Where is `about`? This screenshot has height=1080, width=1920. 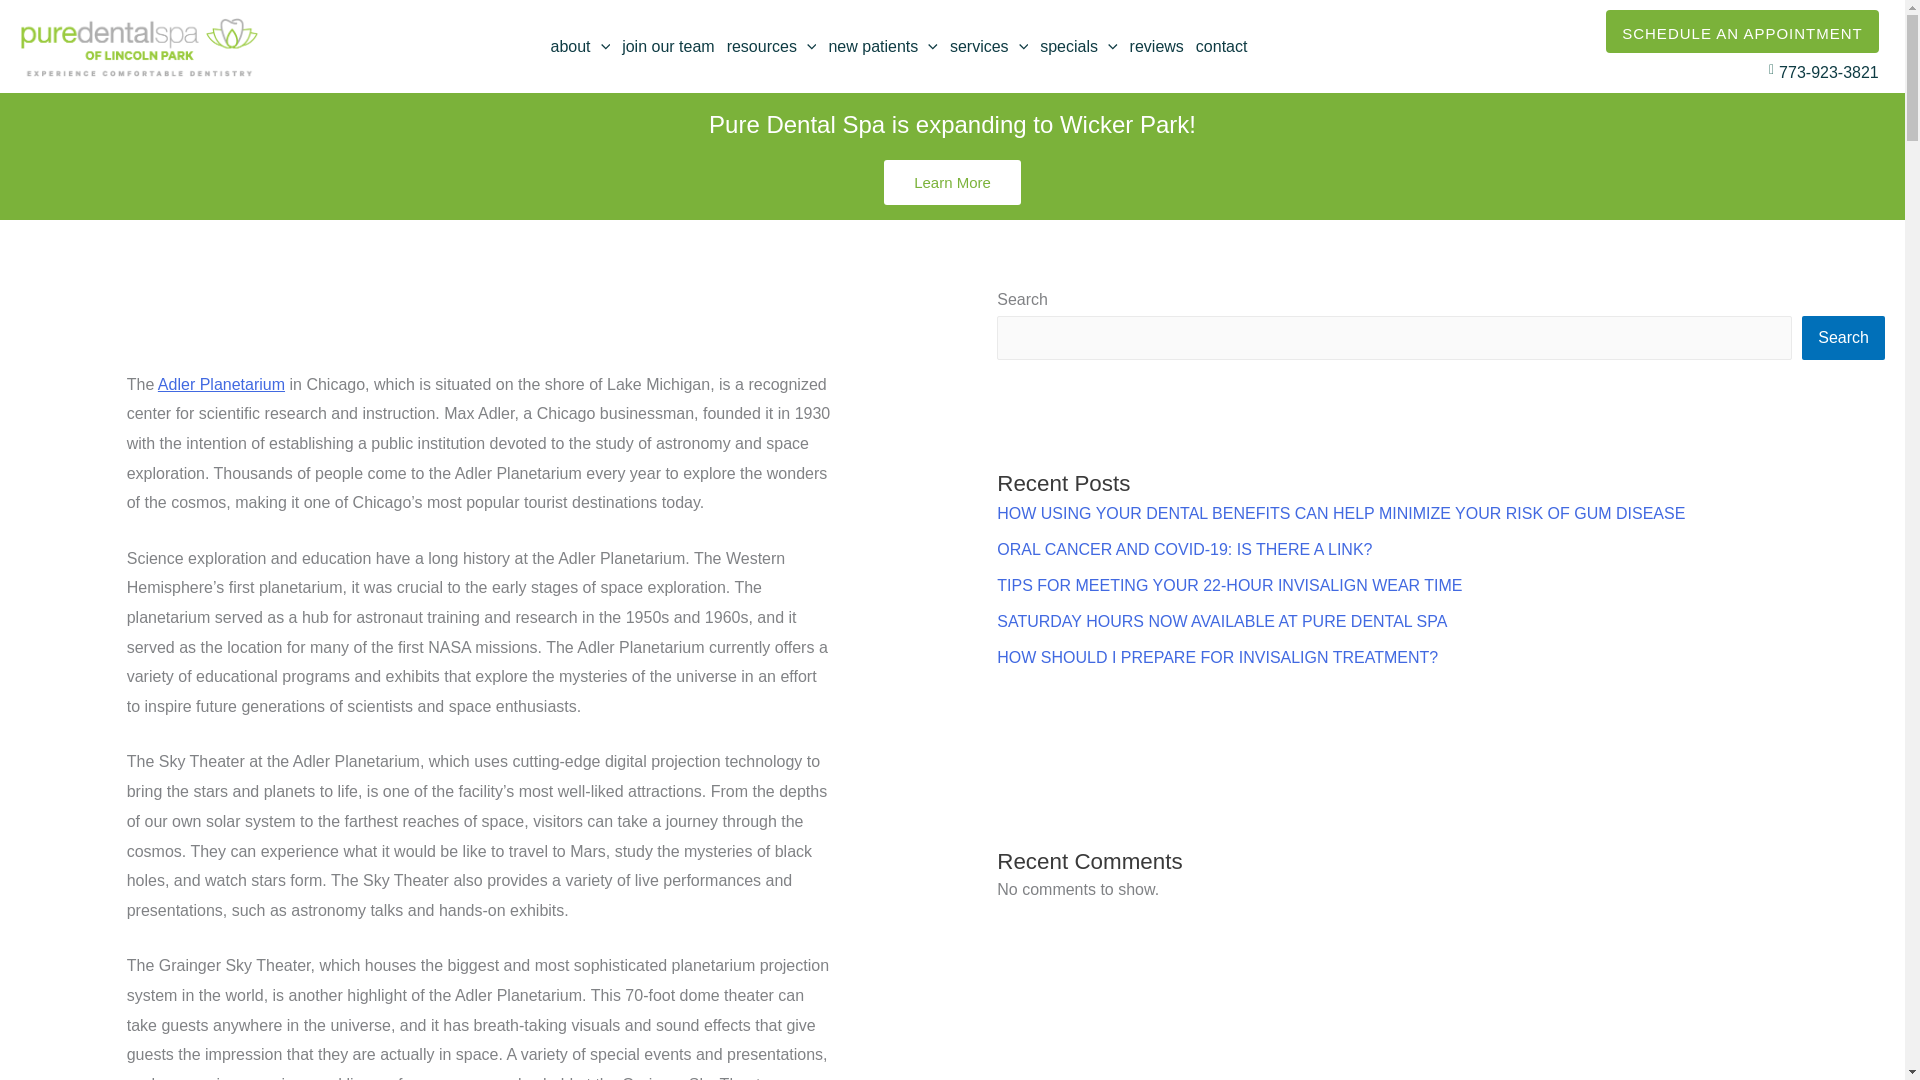 about is located at coordinates (580, 46).